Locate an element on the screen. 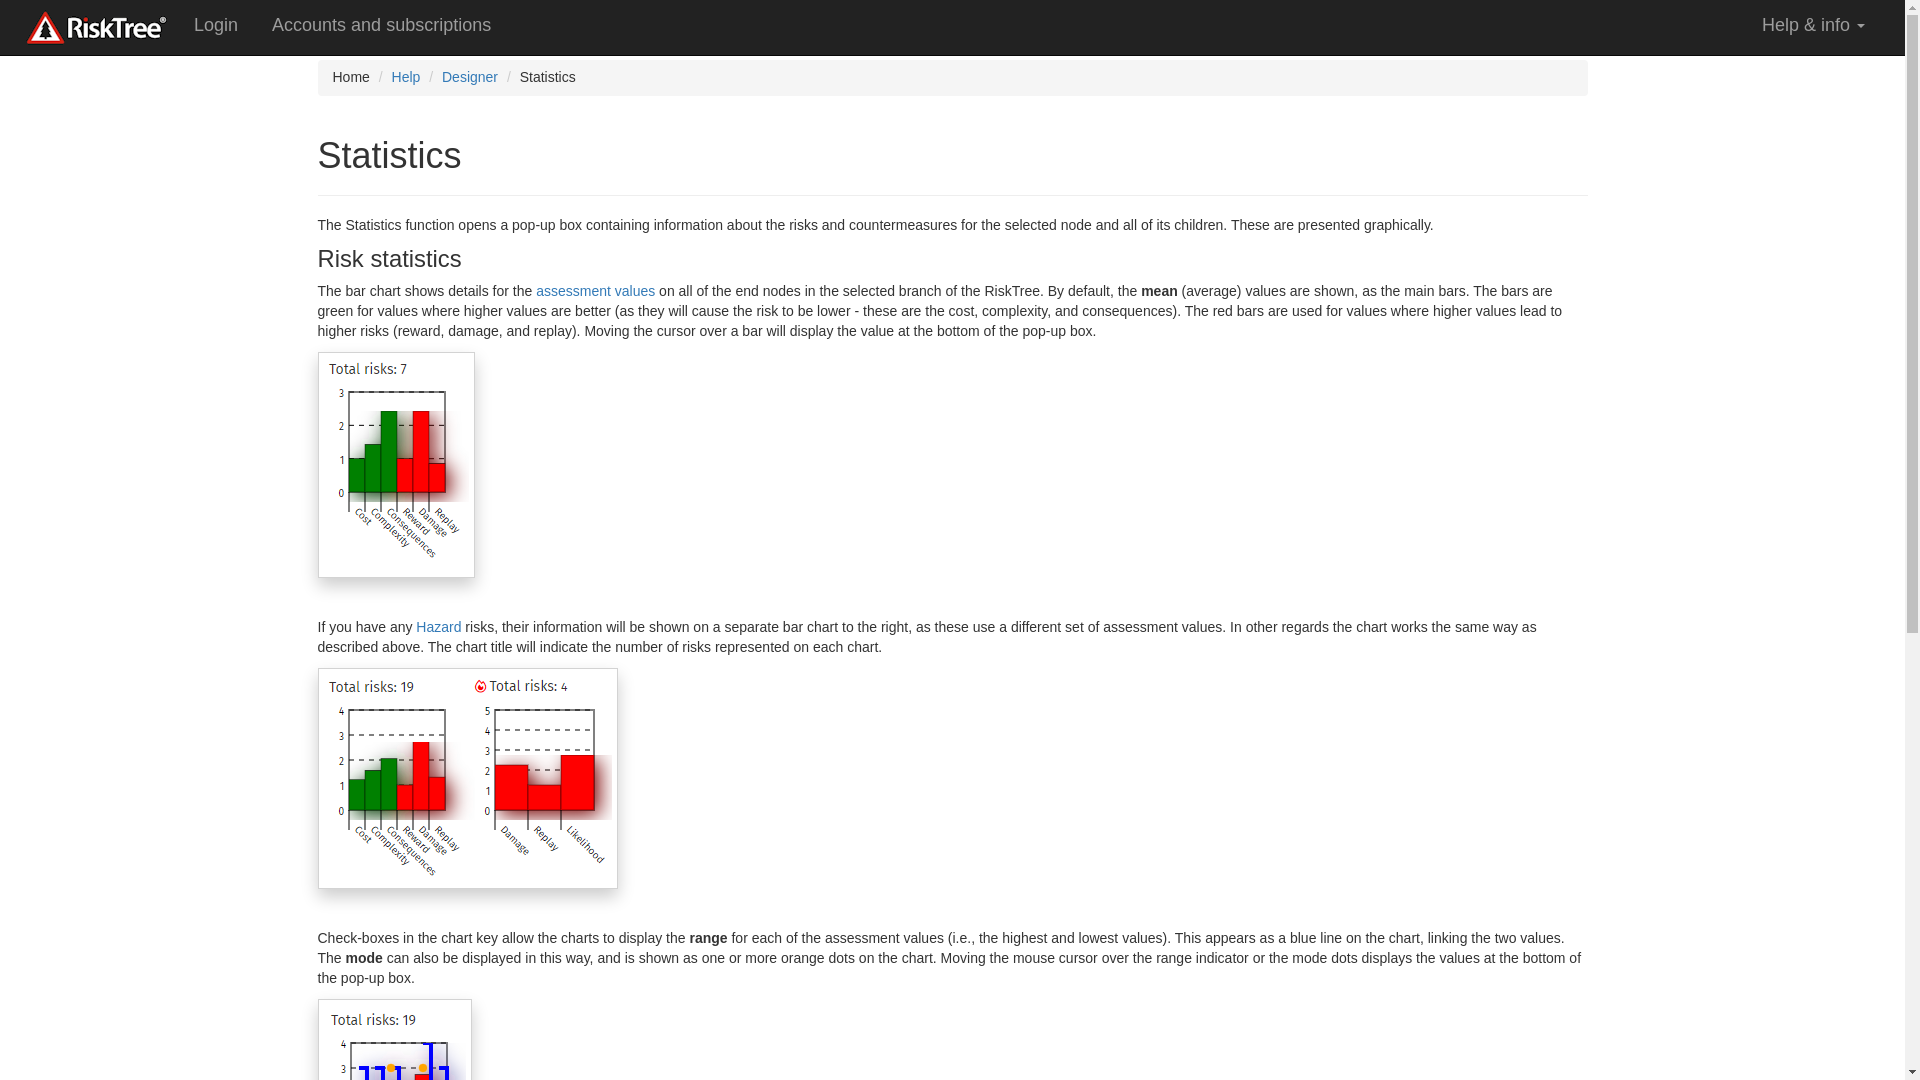 The image size is (1920, 1080).  Accounts and subscriptions is located at coordinates (380, 28).